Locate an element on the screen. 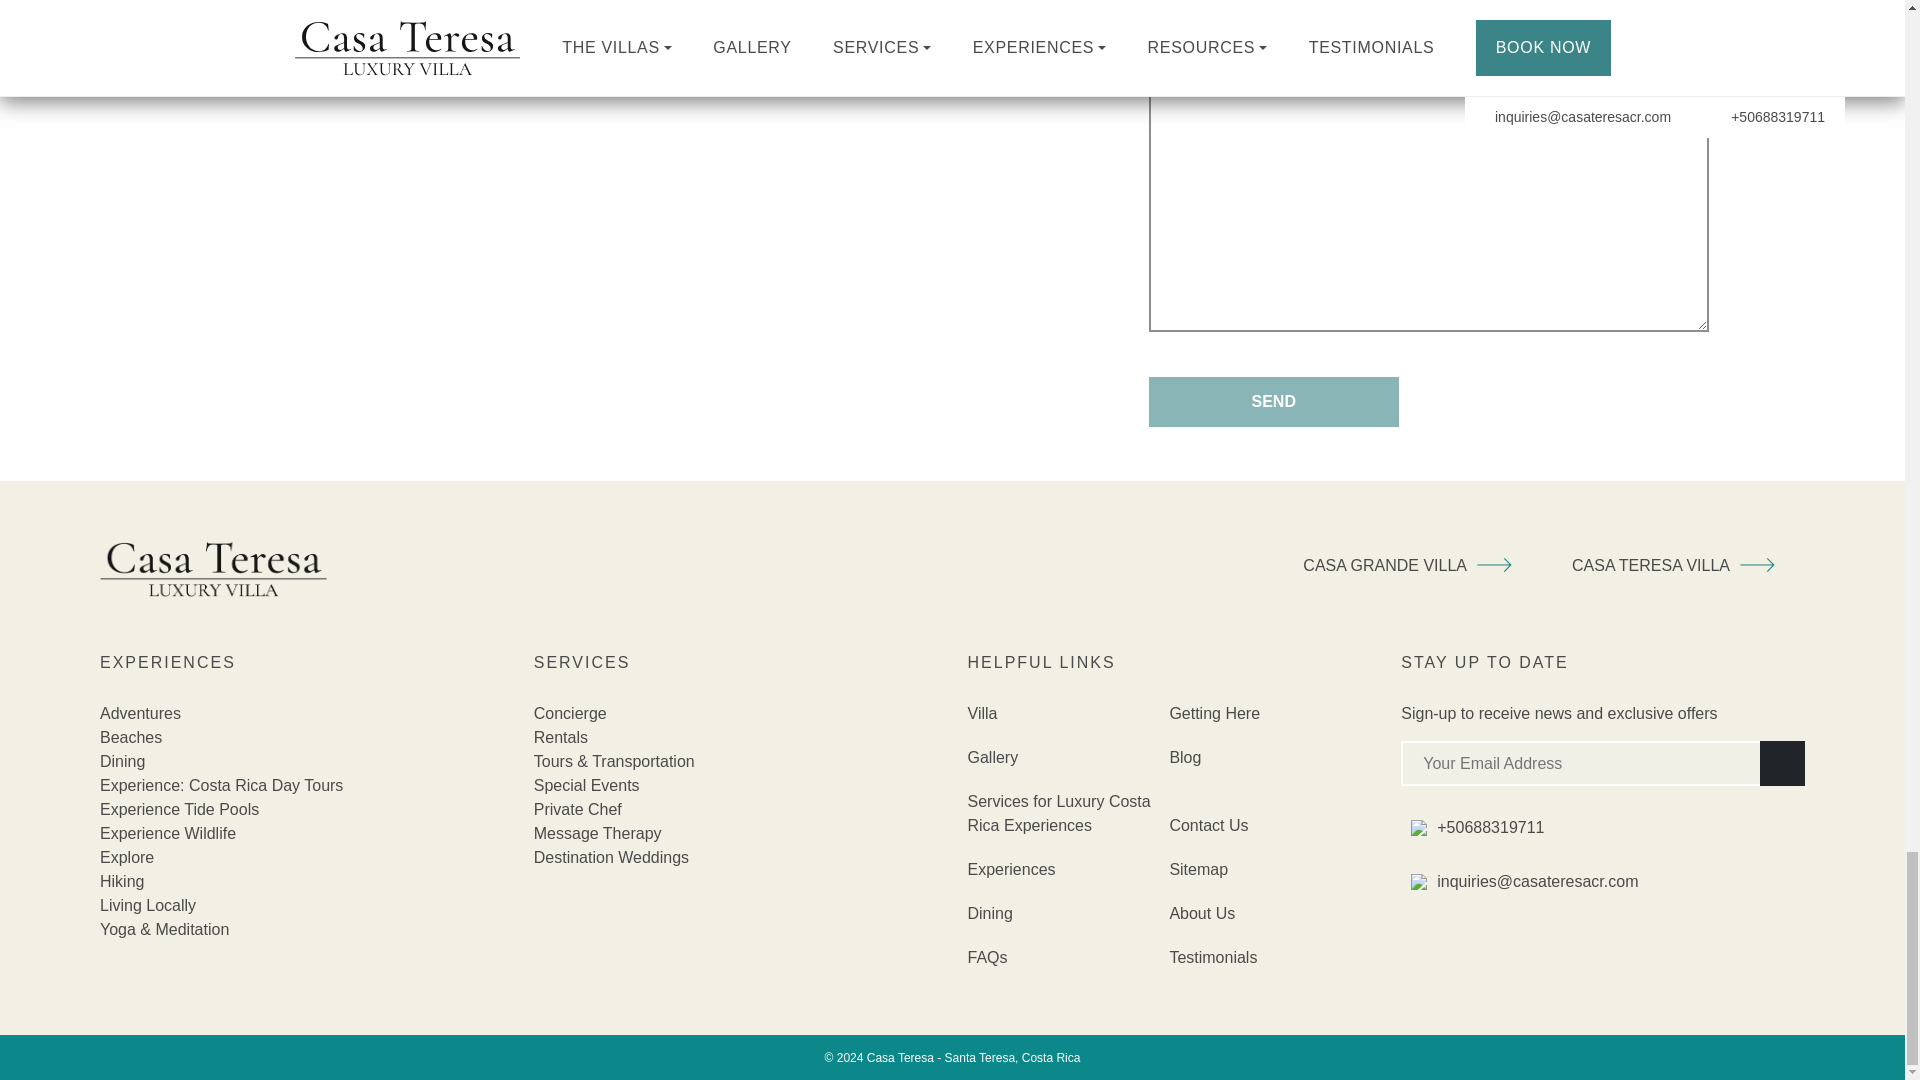 The height and width of the screenshot is (1080, 1920). Send is located at coordinates (1274, 401).